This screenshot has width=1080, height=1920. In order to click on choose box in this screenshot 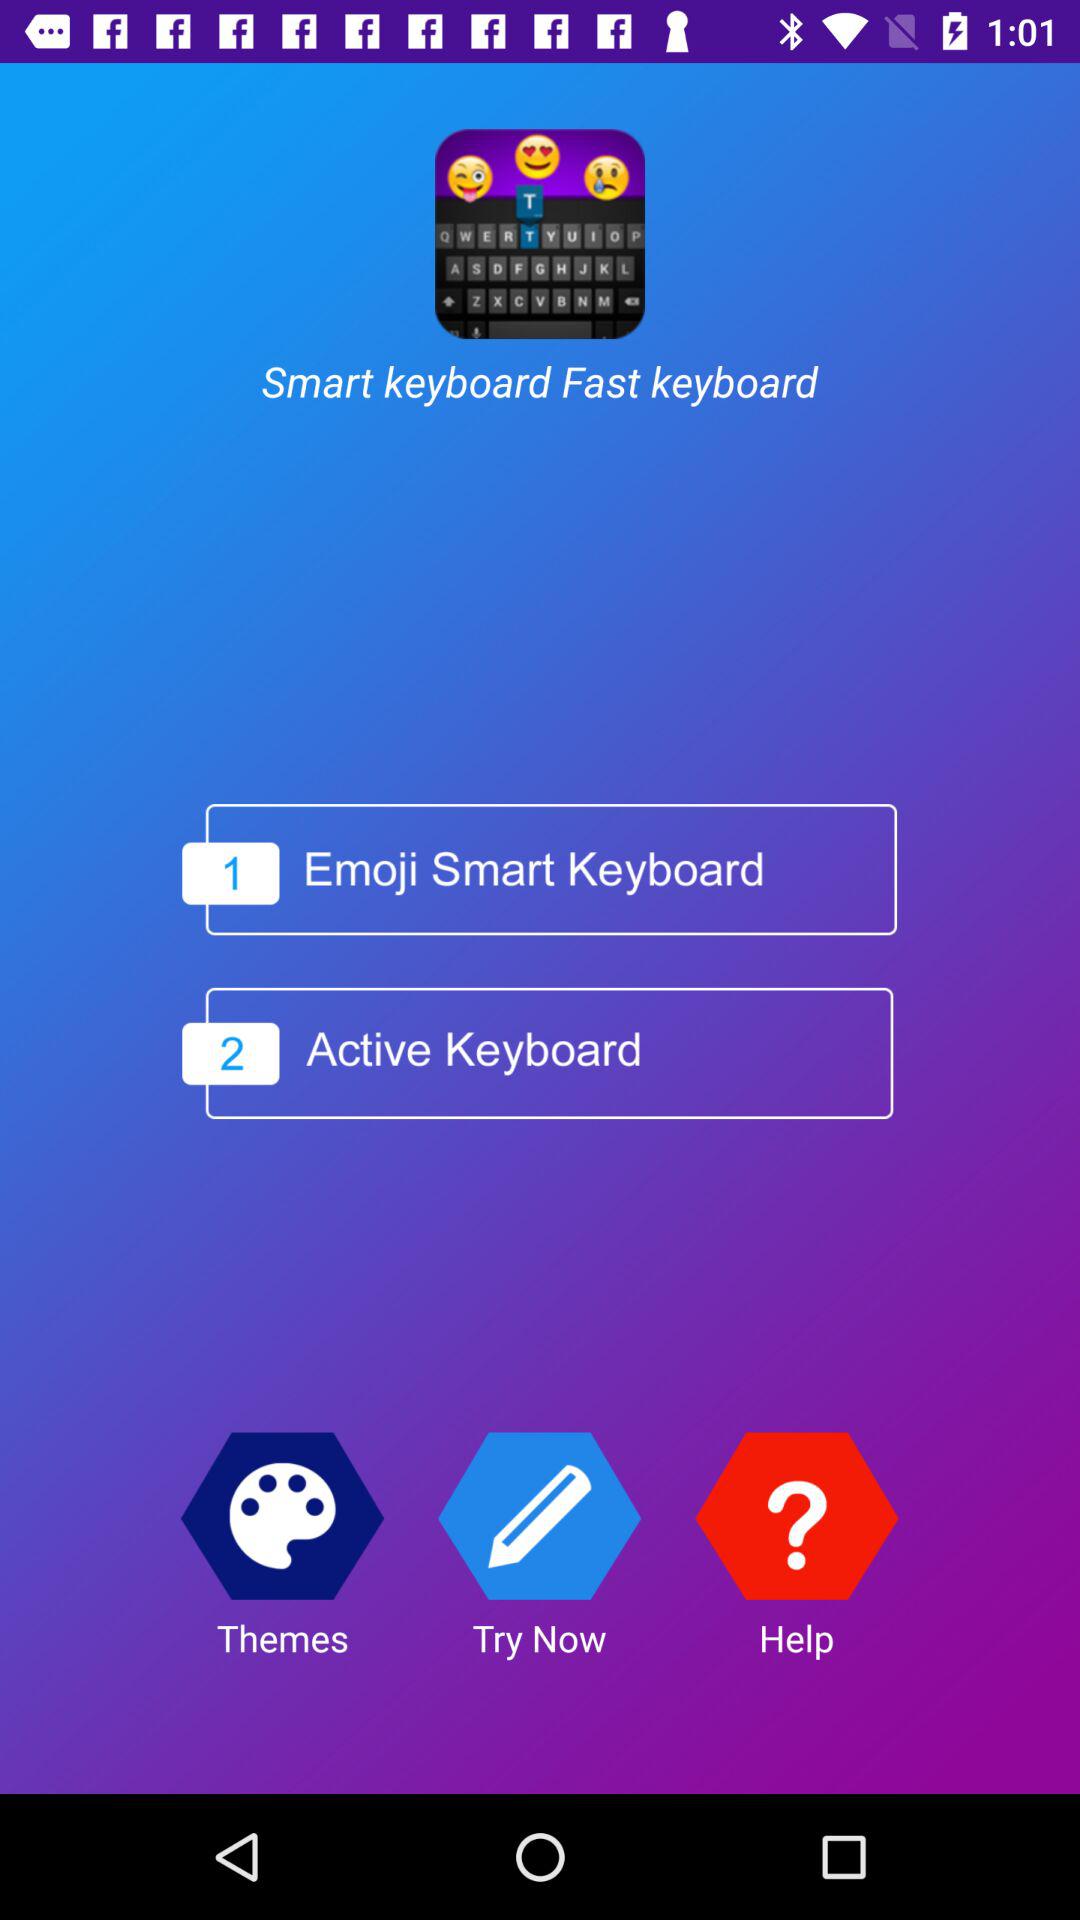, I will do `click(538, 1053)`.